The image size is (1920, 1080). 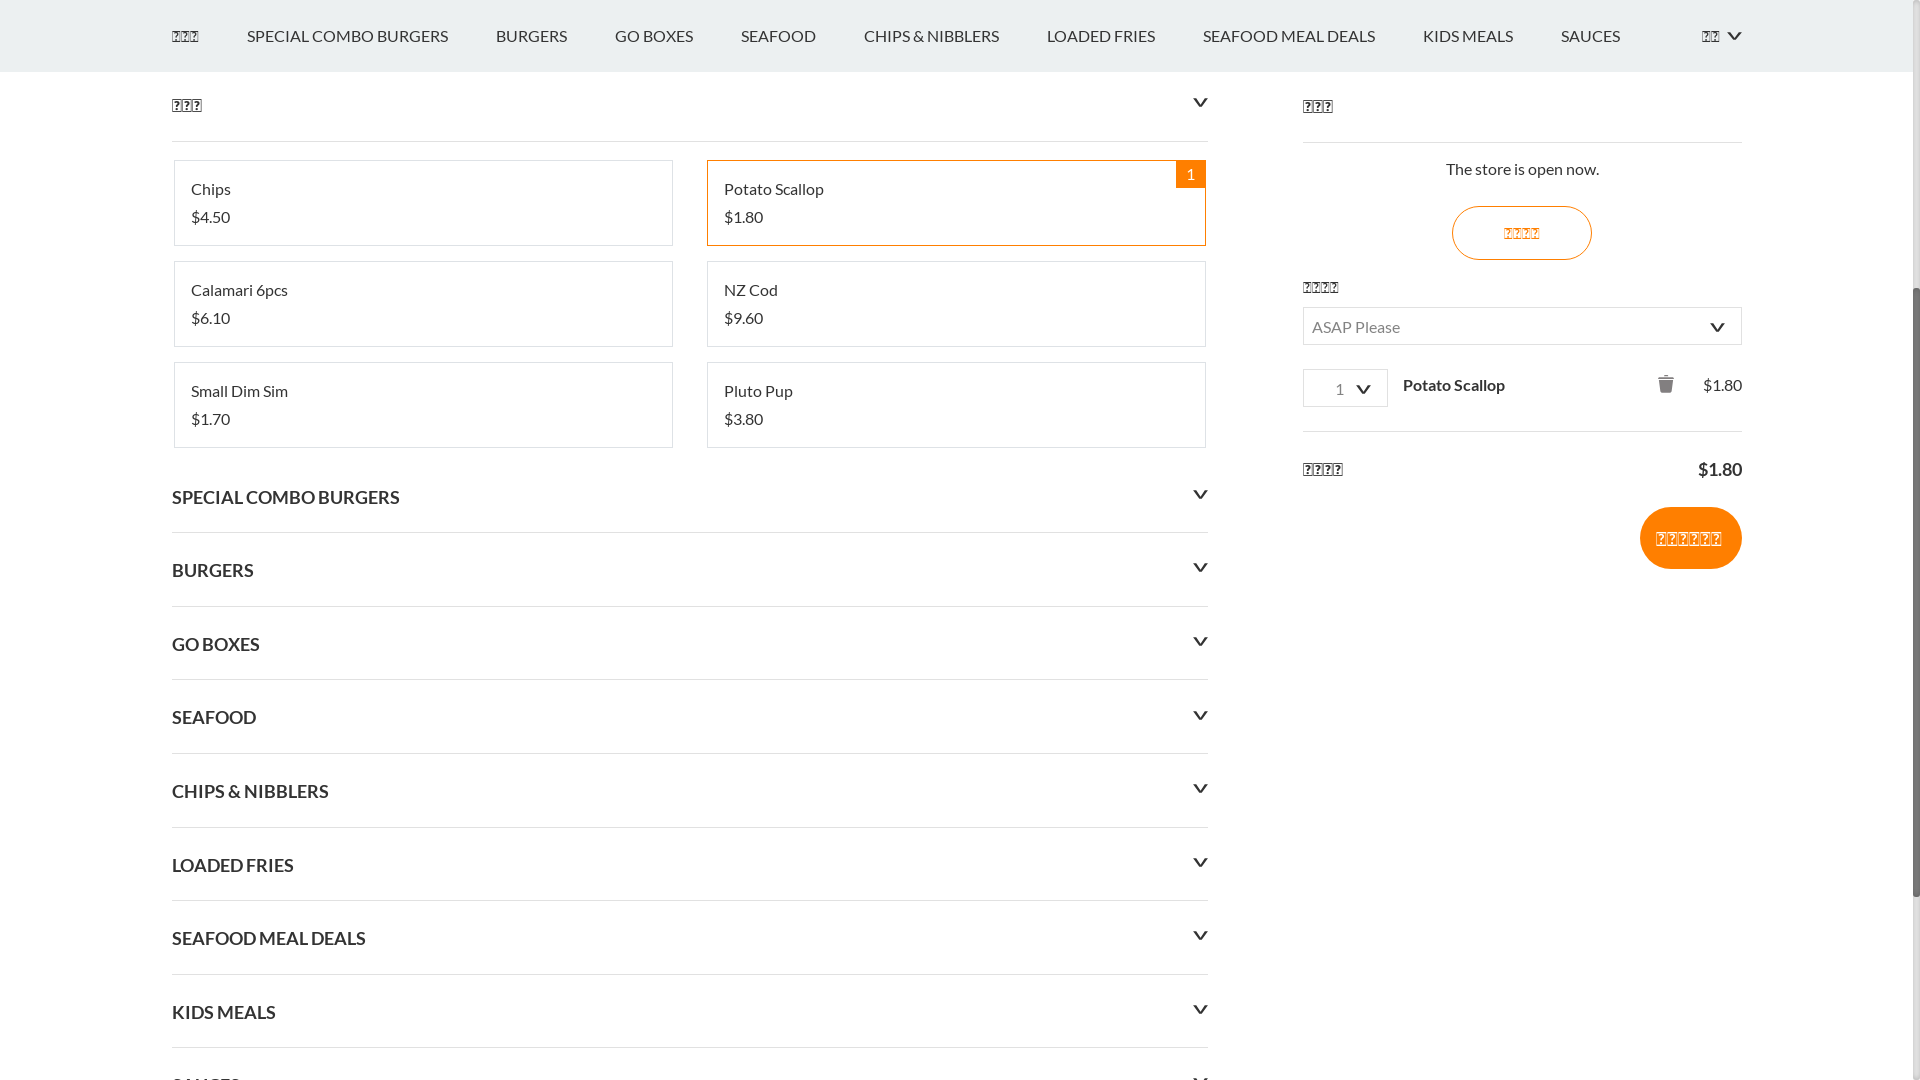 I want to click on LOADED FRIES, so click(x=1124, y=547).